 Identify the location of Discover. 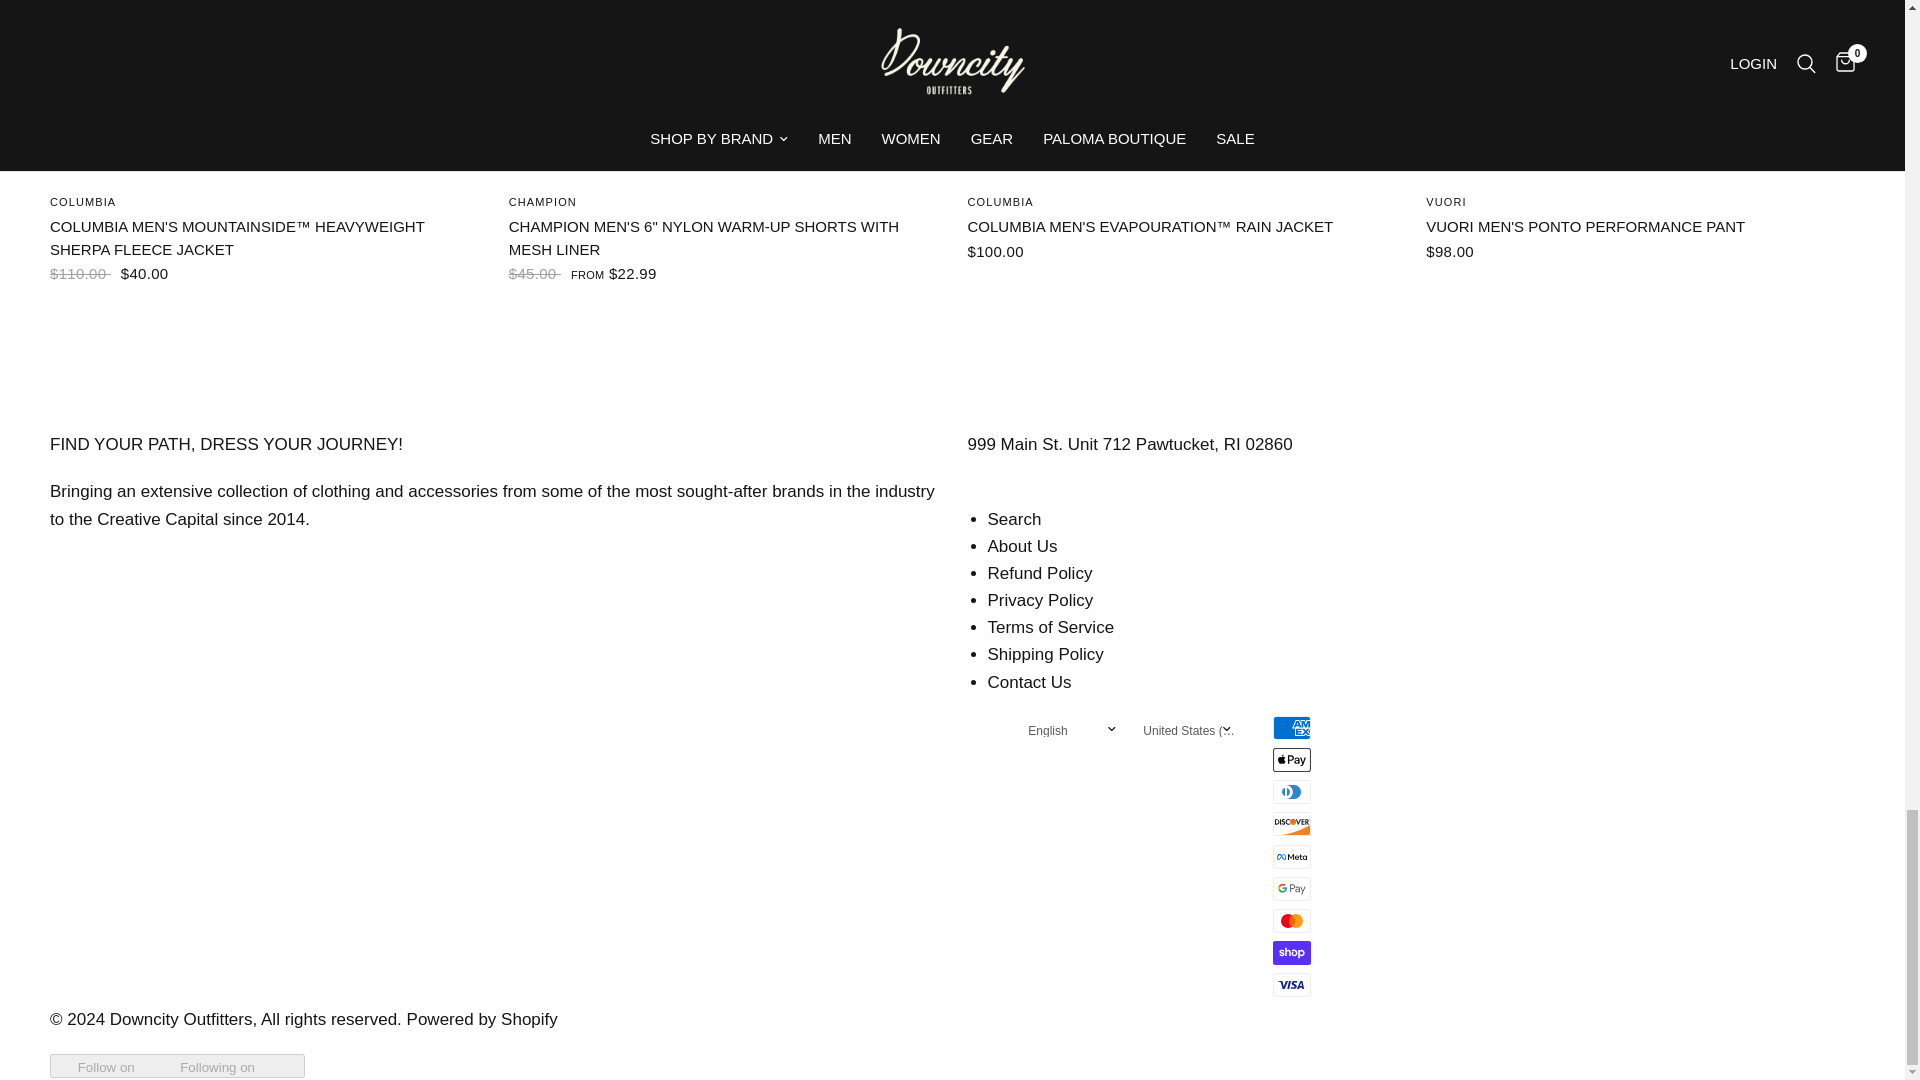
(1292, 824).